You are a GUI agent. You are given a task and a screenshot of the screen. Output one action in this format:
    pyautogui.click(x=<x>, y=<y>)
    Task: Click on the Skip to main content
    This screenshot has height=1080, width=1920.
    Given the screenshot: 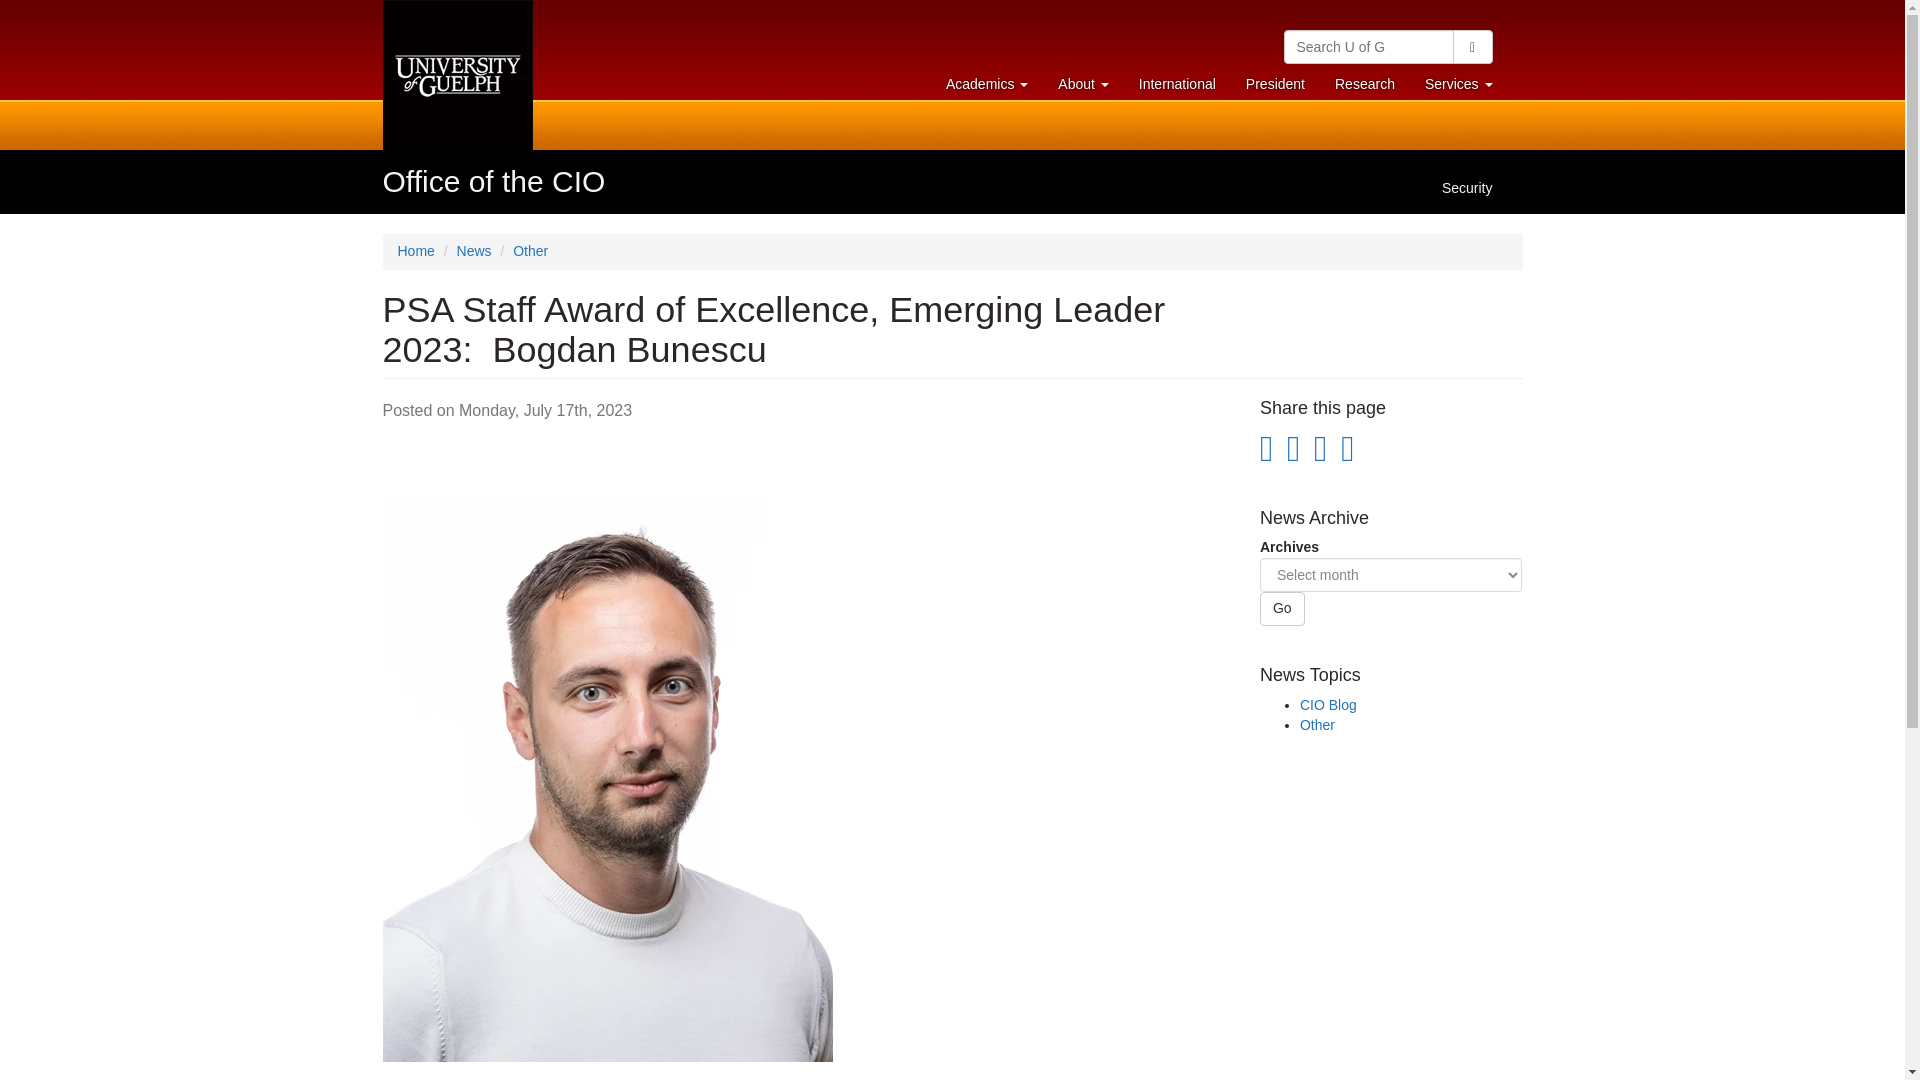 What is the action you would take?
    pyautogui.click(x=1471, y=46)
    